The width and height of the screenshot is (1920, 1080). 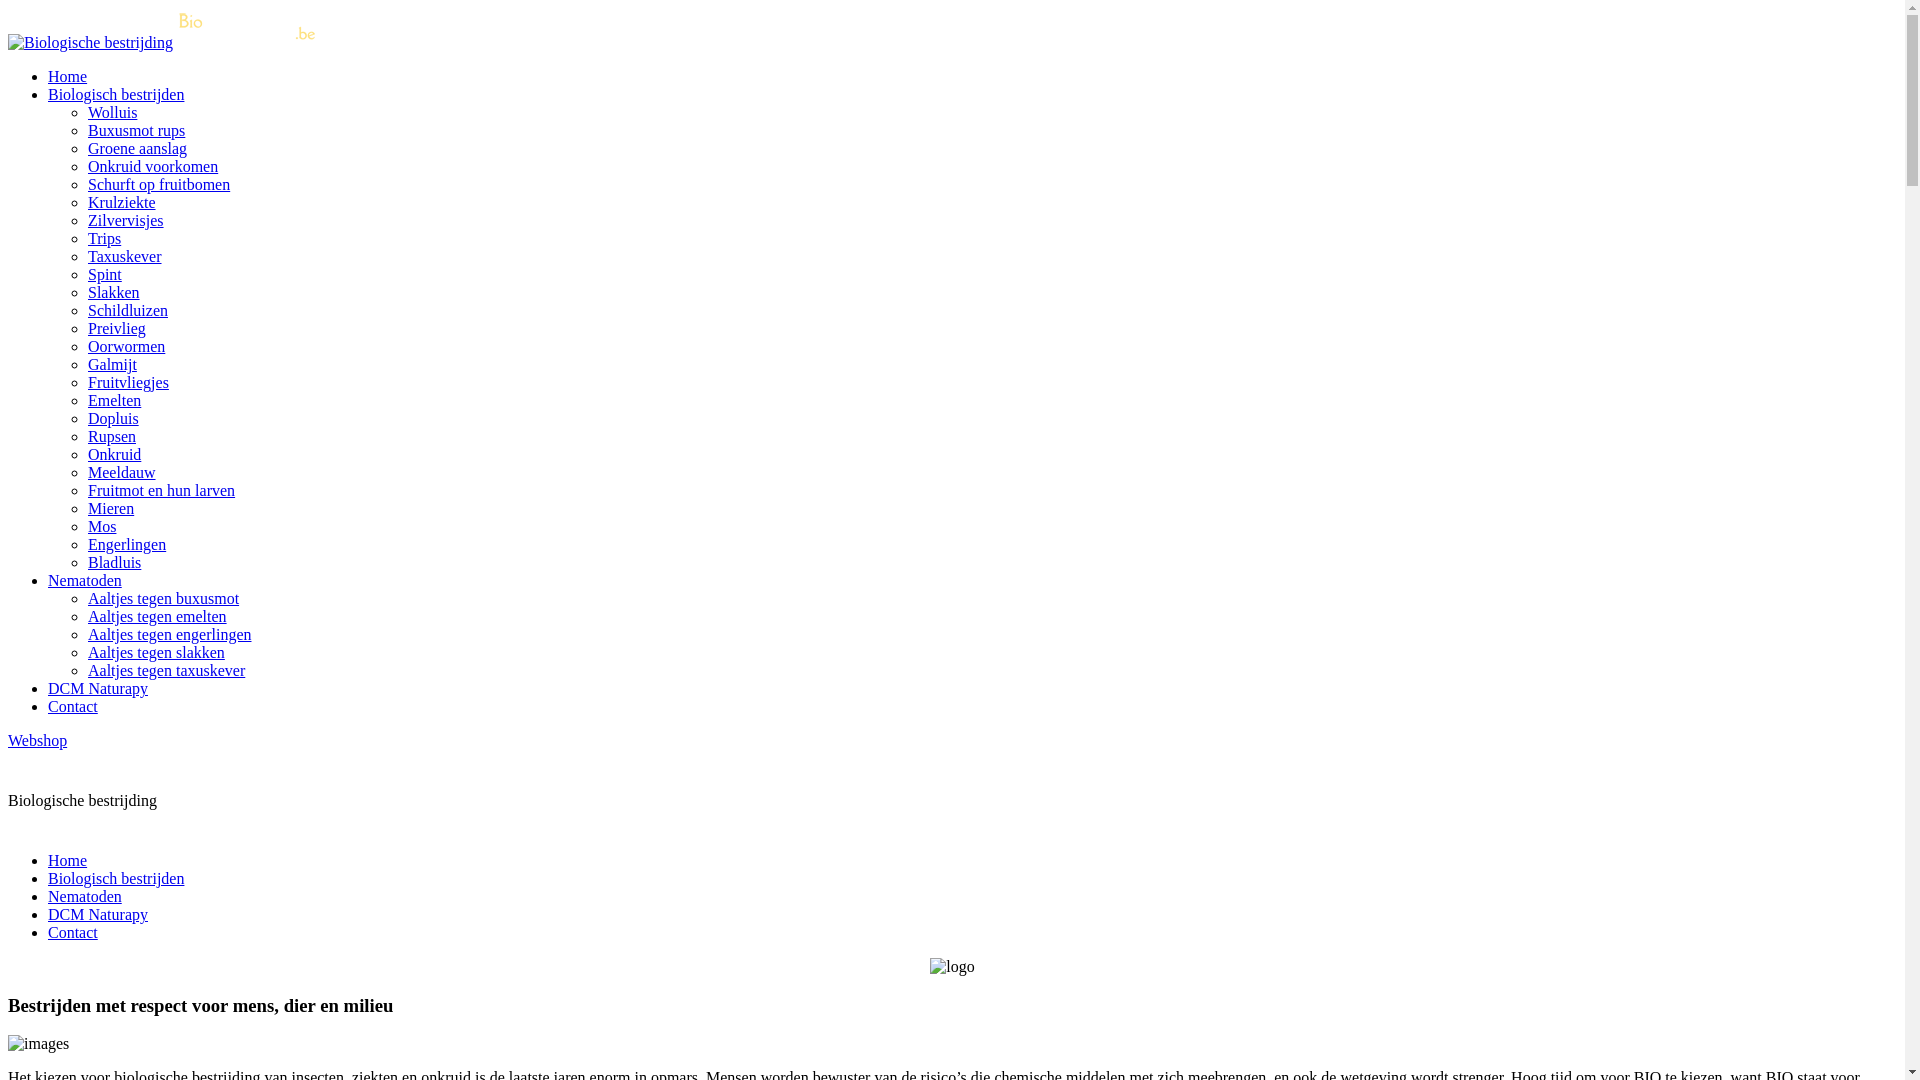 What do you see at coordinates (136, 130) in the screenshot?
I see `Buxusmot rups` at bounding box center [136, 130].